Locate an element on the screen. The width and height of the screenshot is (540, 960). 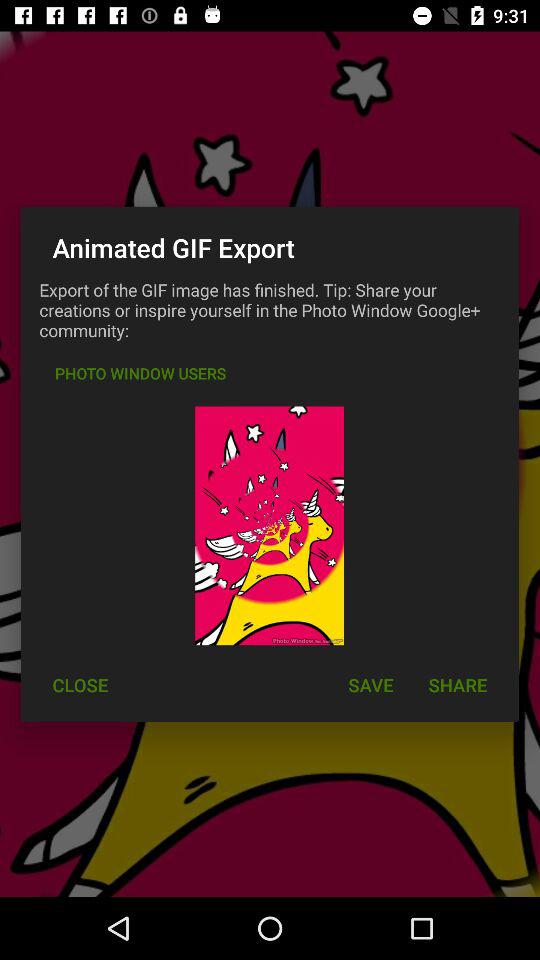
turn on save item is located at coordinates (370, 684).